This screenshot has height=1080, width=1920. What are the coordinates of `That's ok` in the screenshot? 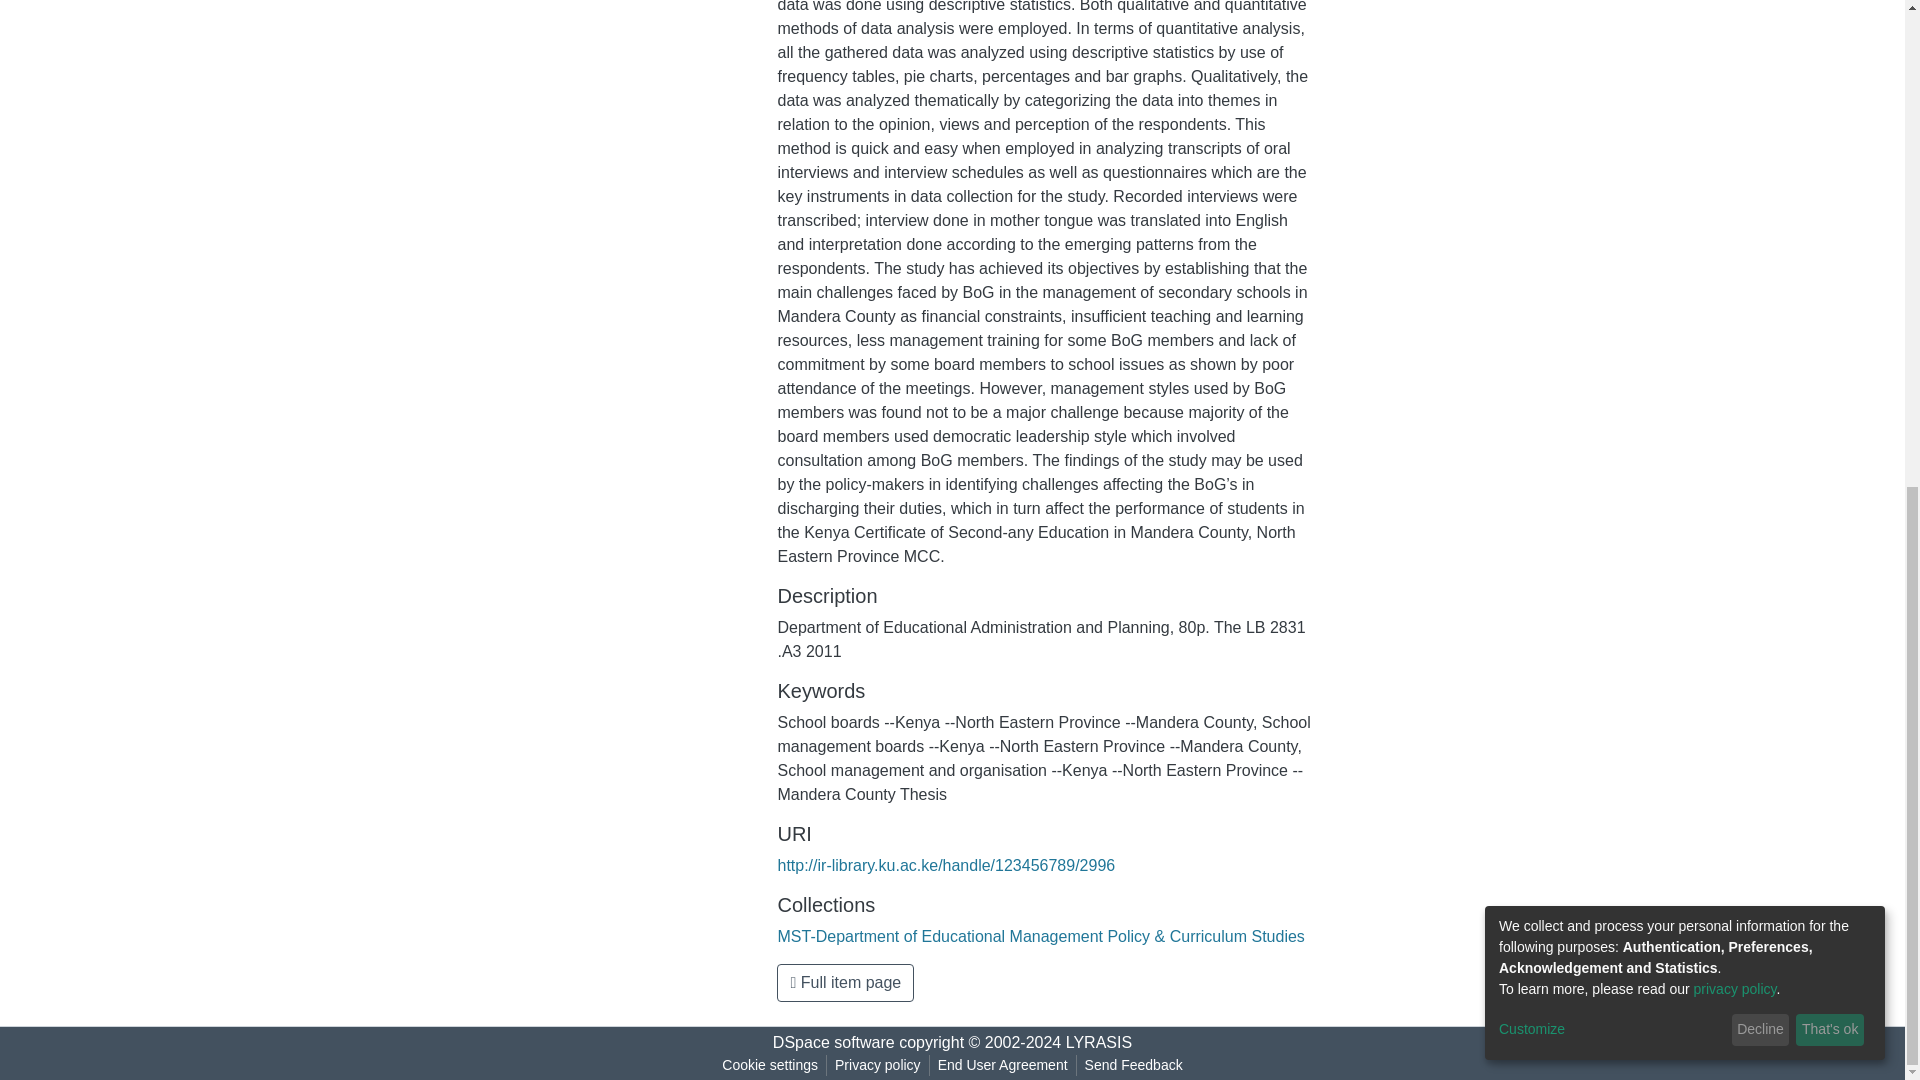 It's located at (1830, 148).